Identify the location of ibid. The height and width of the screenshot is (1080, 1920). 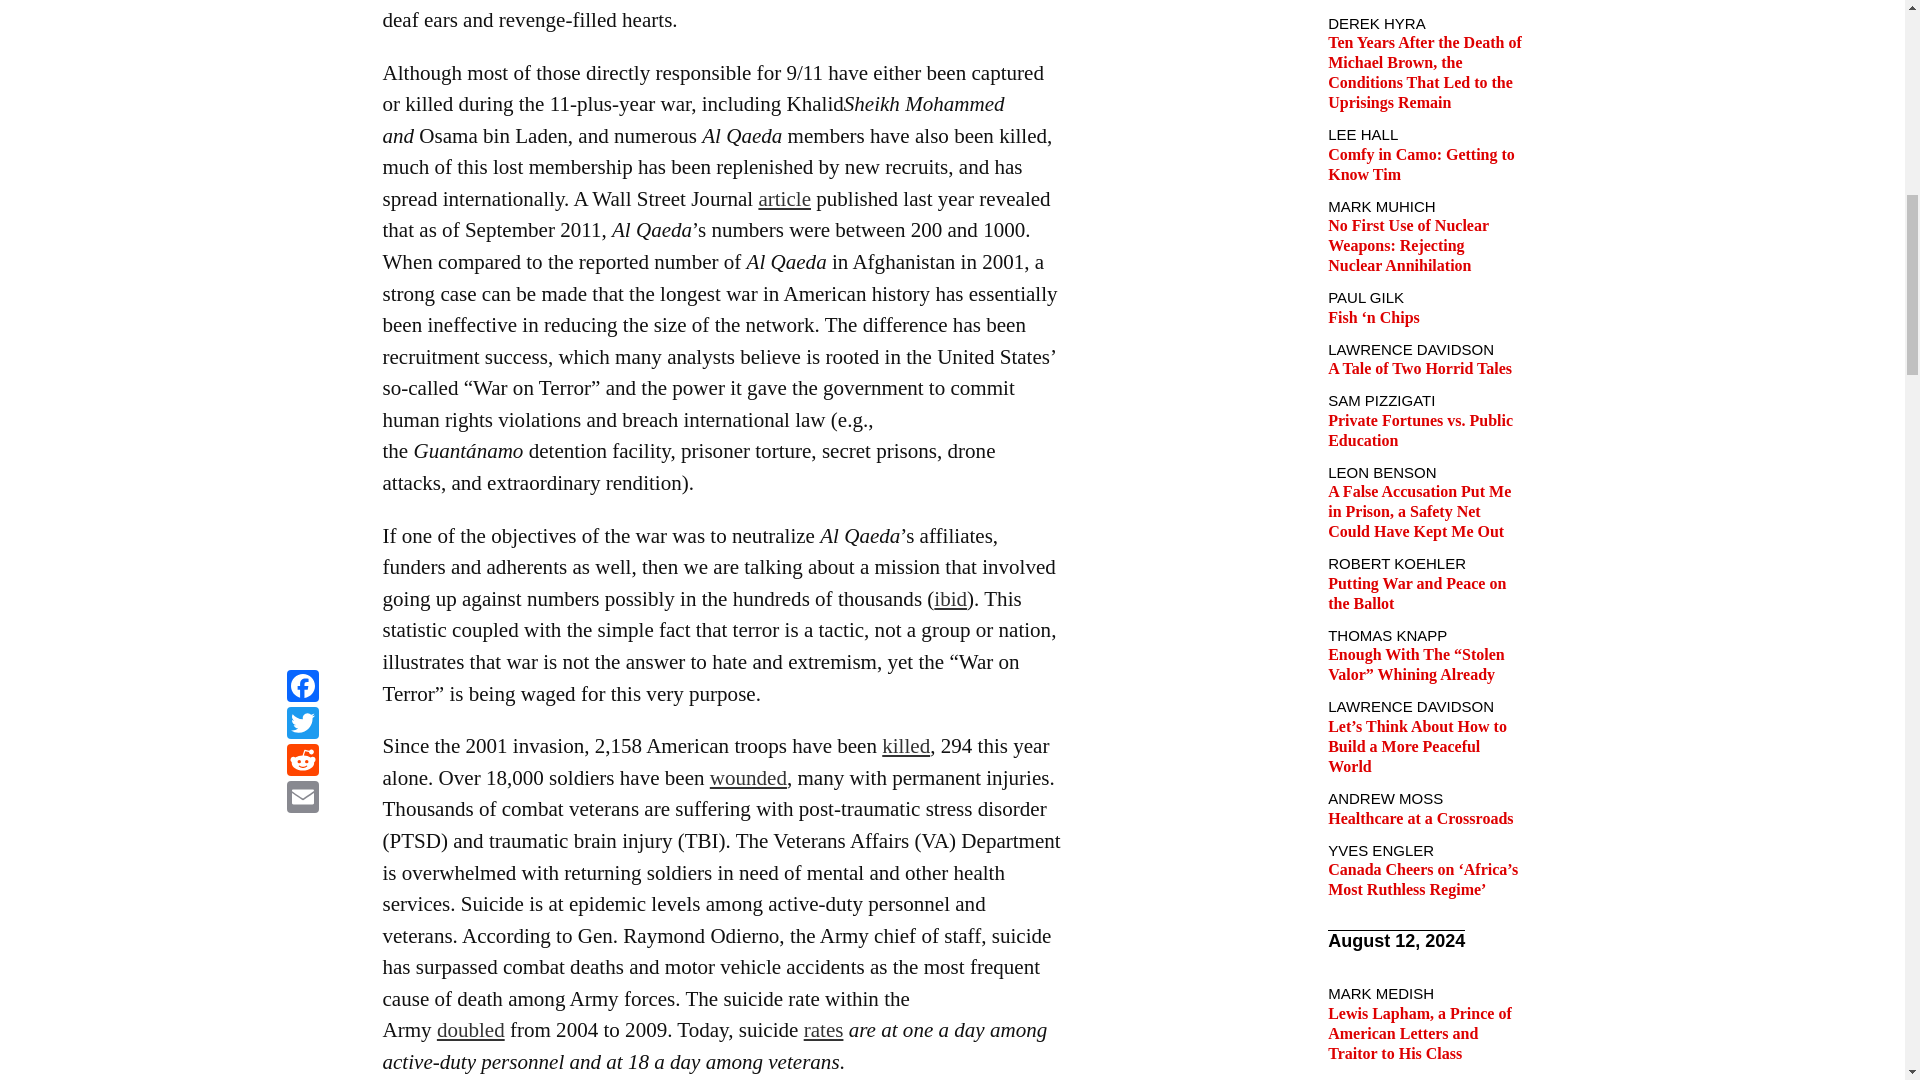
(950, 599).